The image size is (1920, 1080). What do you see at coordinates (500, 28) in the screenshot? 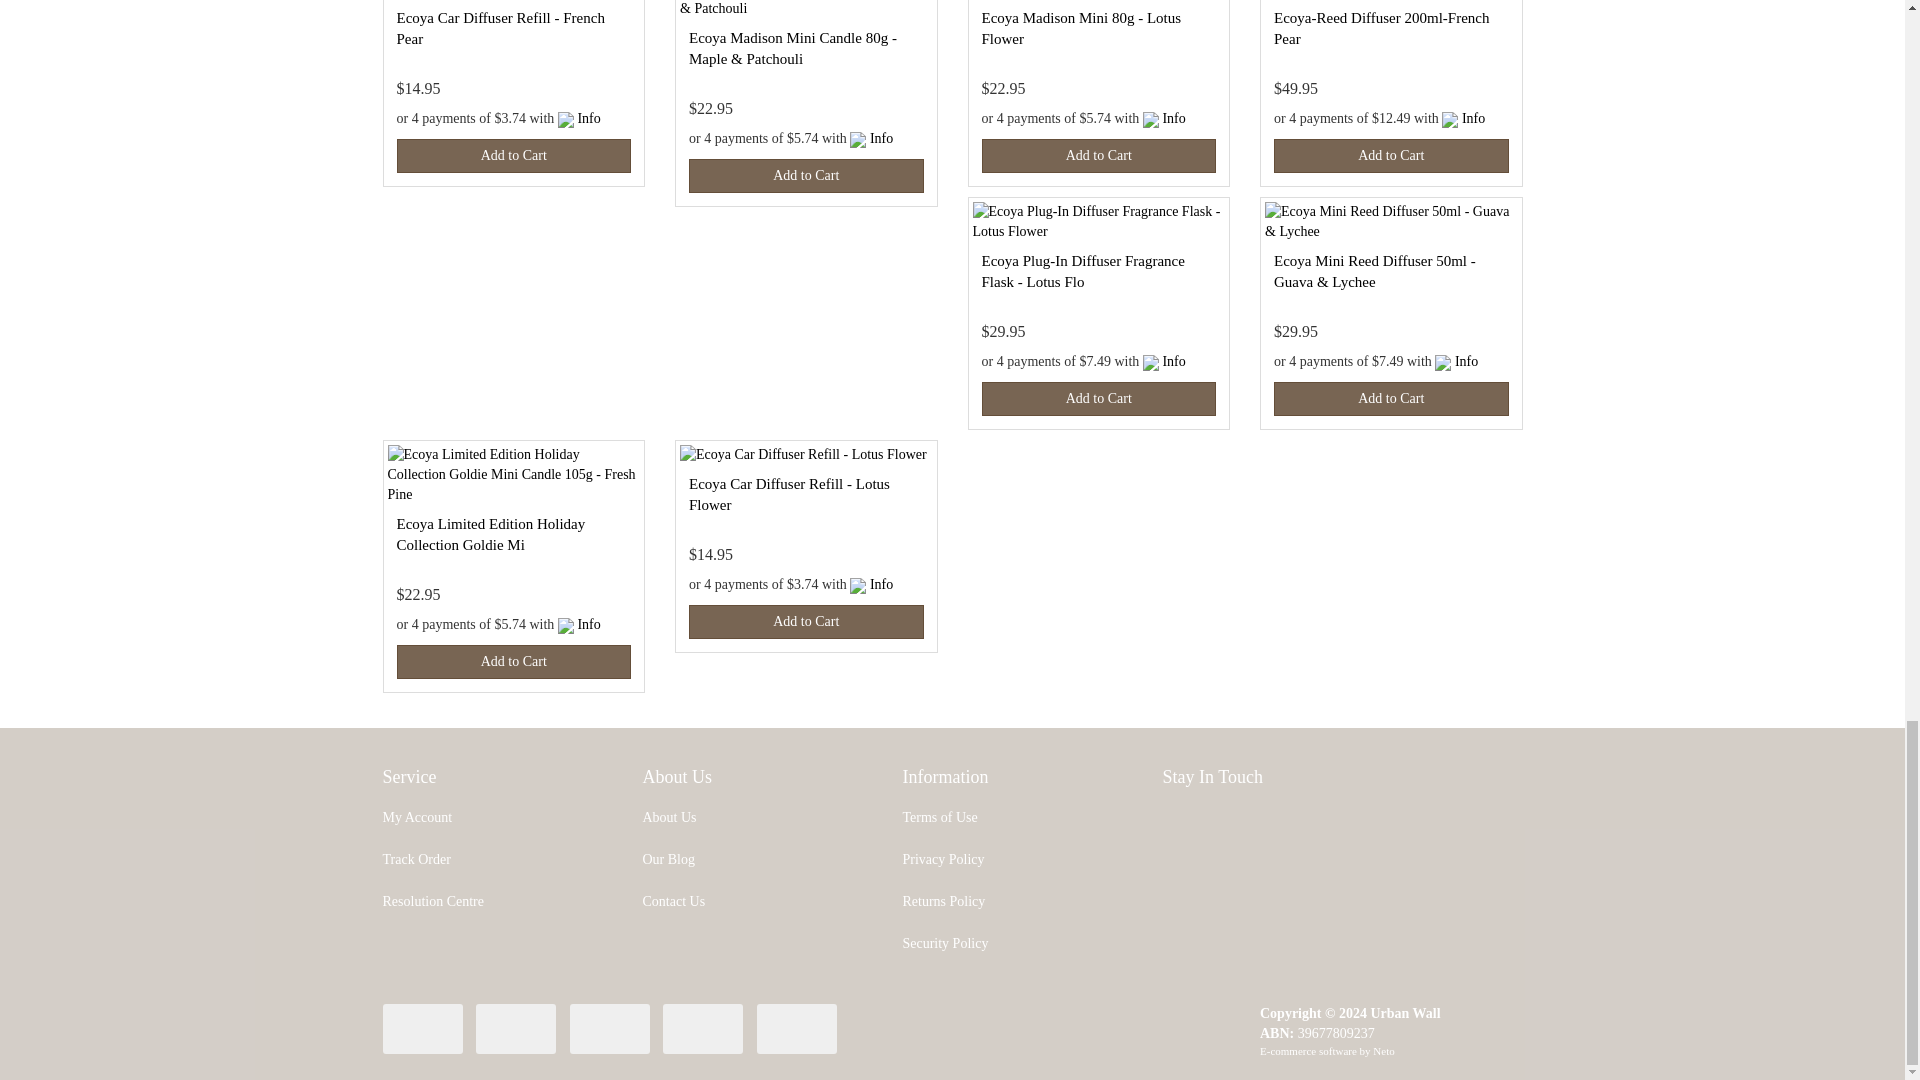
I see `Ecoya Car Diffuser Refill - French Pear` at bounding box center [500, 28].